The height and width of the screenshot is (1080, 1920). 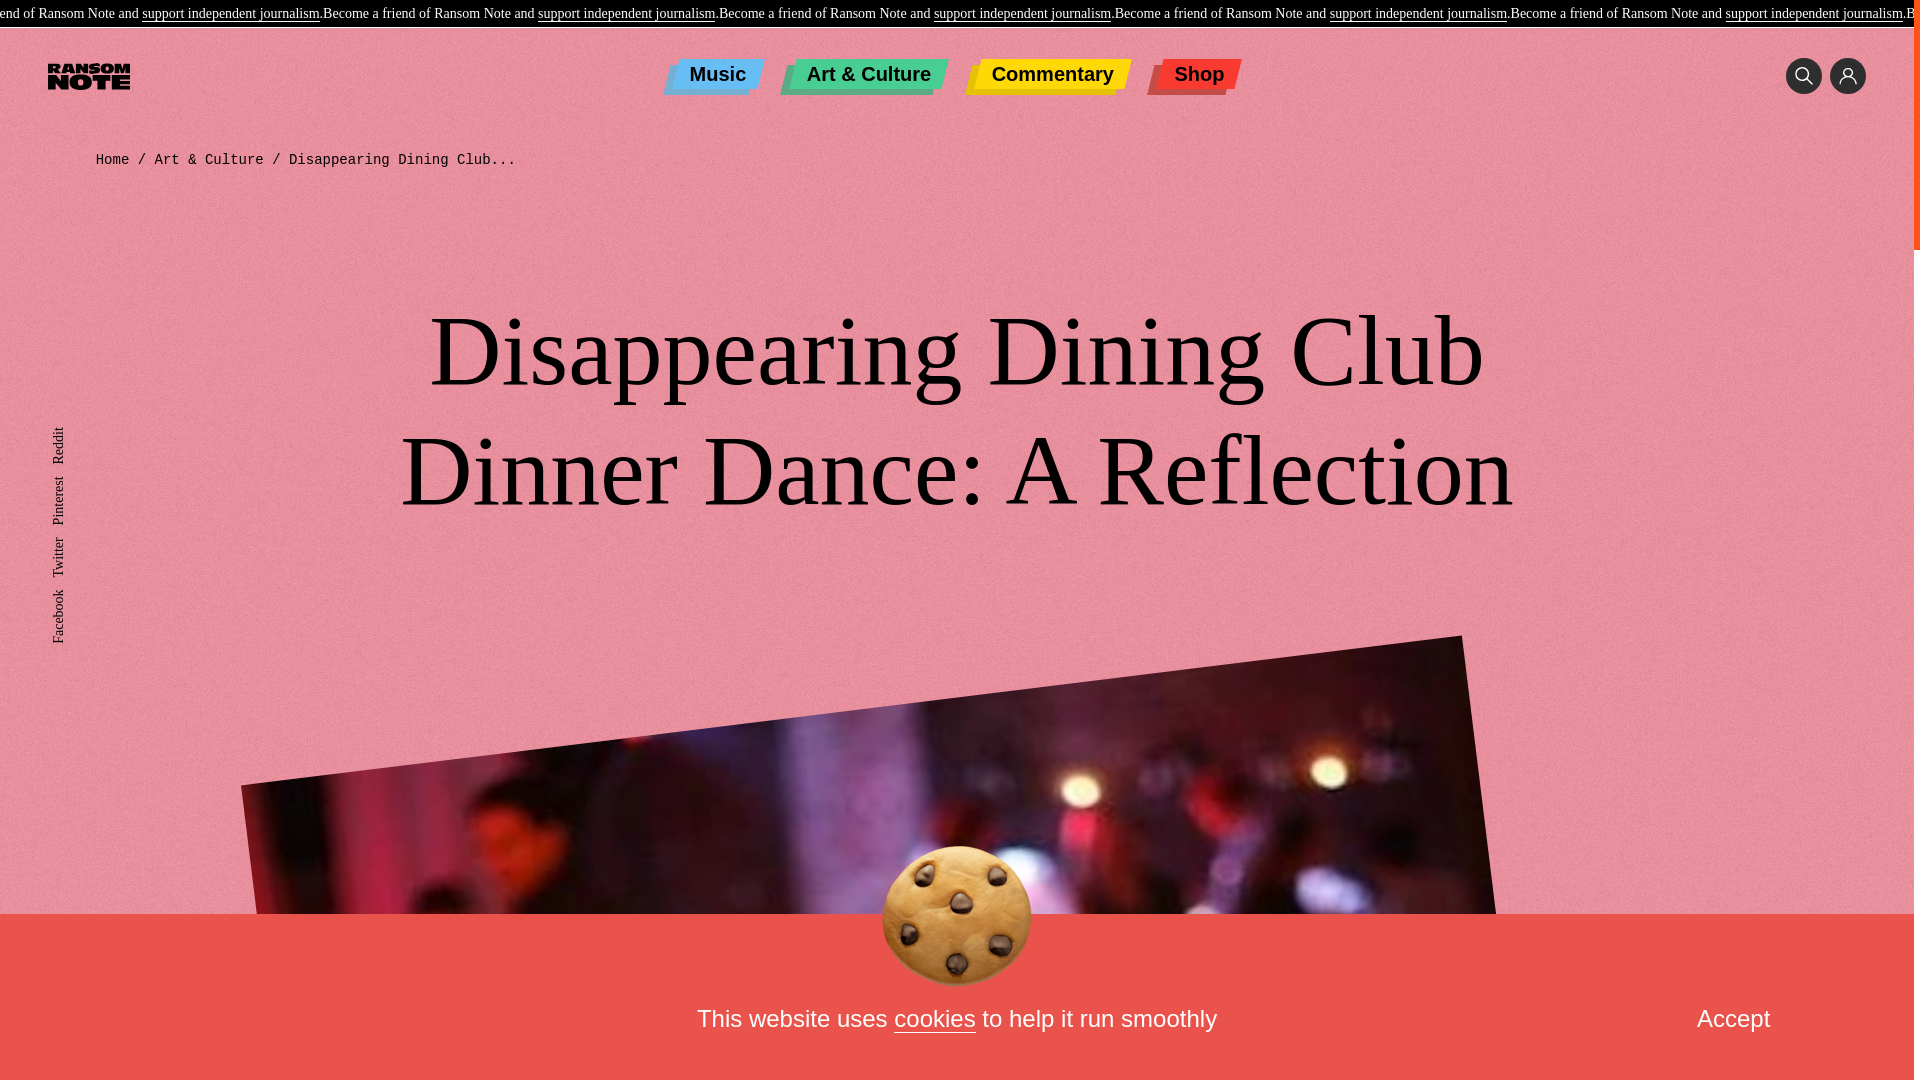 I want to click on Facebook, so click(x=78, y=596).